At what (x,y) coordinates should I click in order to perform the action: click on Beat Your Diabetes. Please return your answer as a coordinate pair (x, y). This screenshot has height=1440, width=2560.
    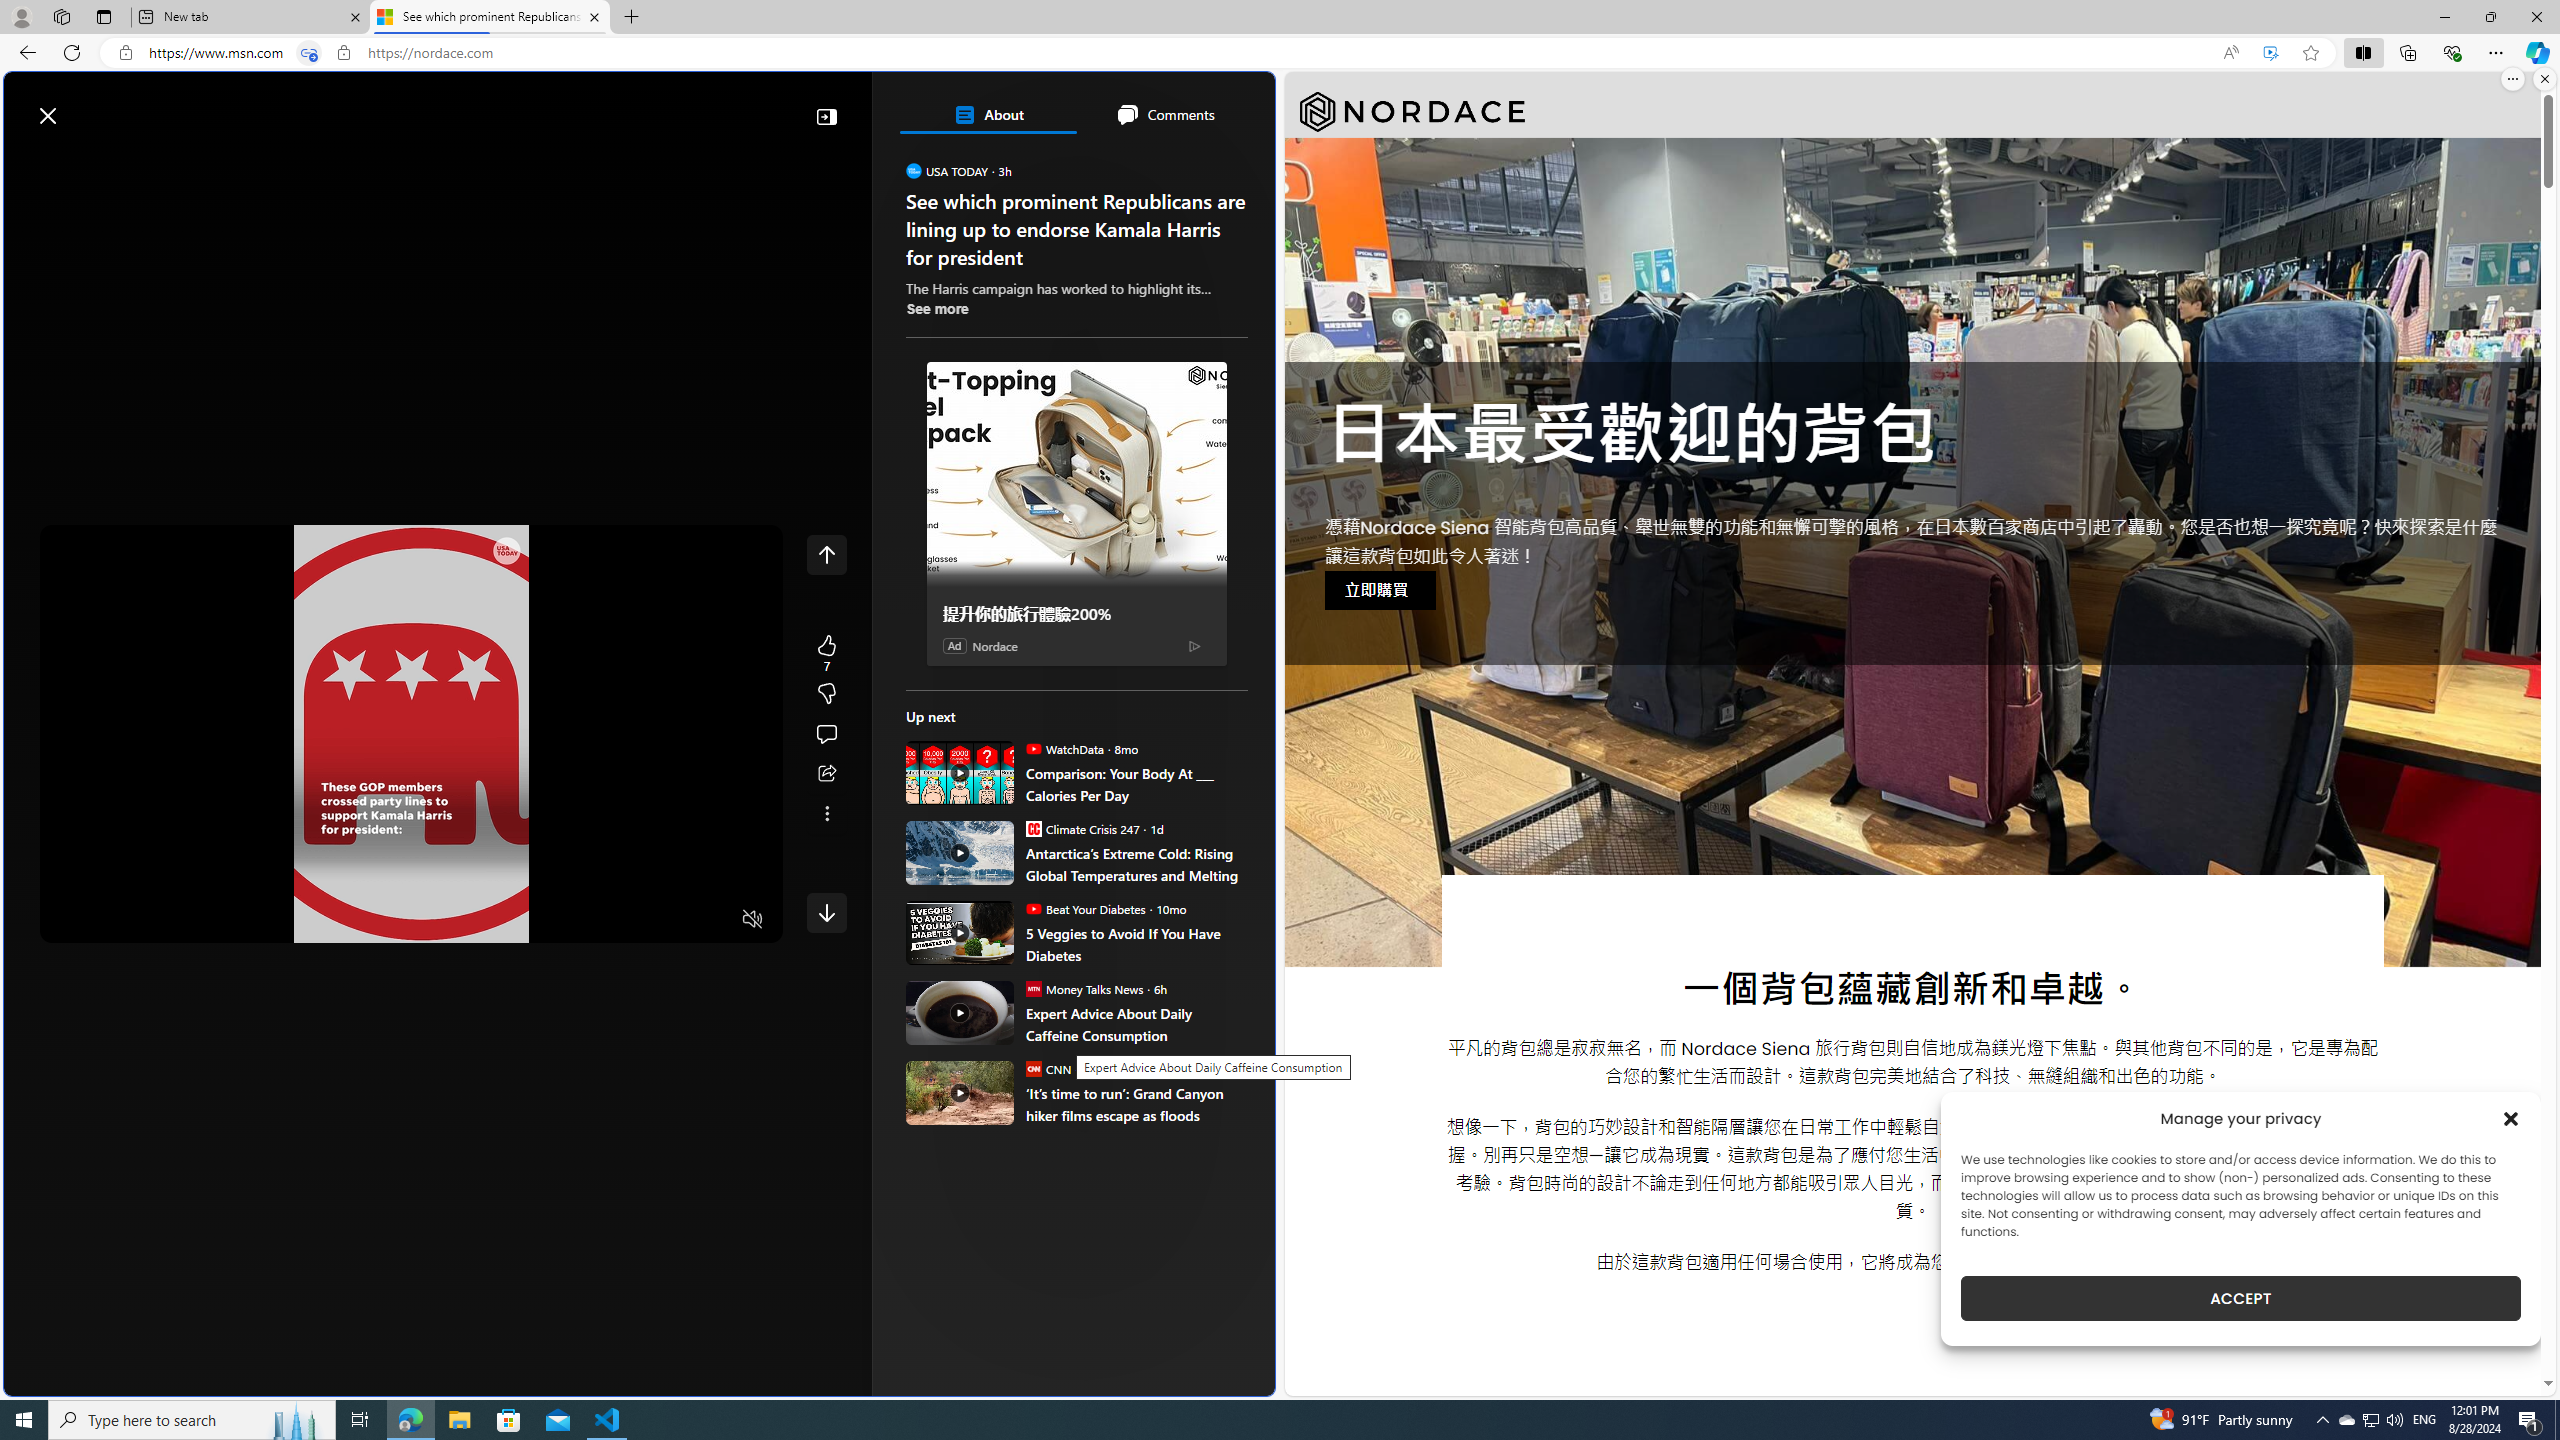
    Looking at the image, I should click on (1032, 908).